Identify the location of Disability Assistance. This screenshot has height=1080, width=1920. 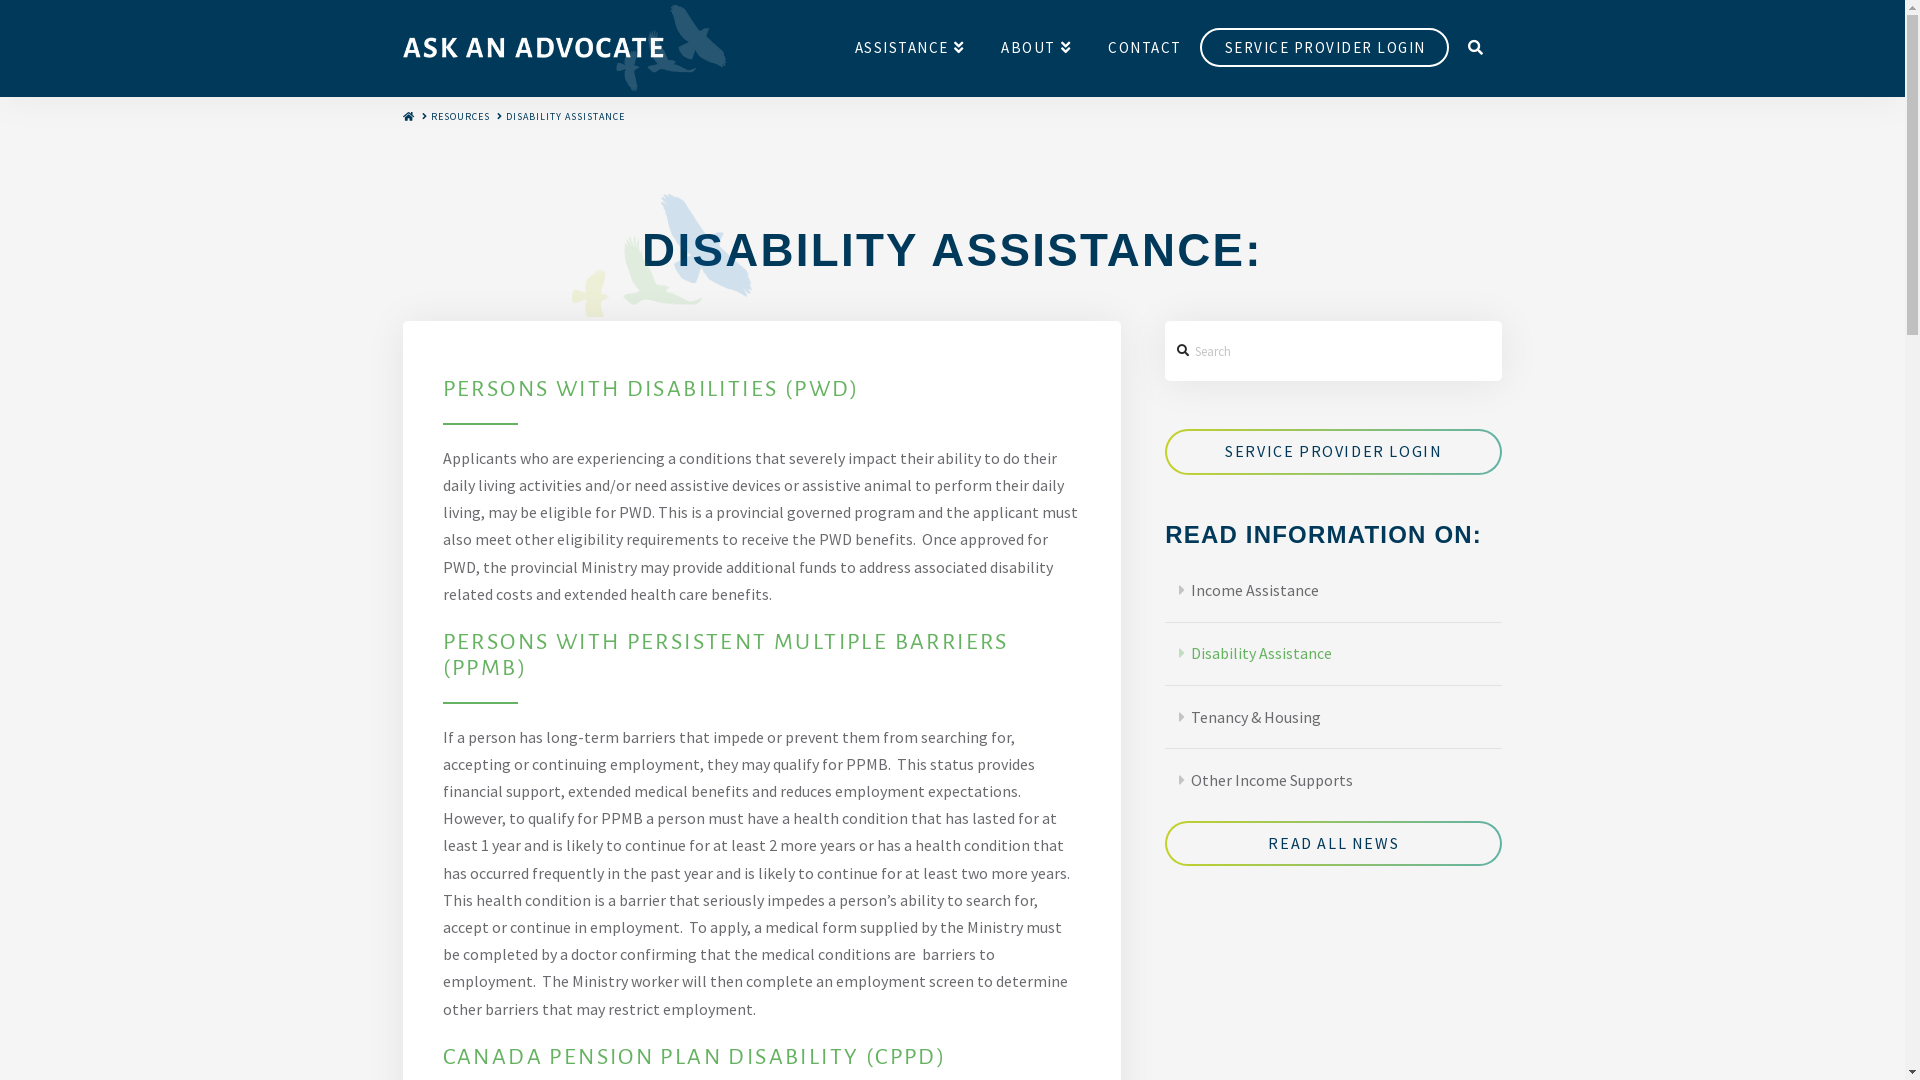
(1334, 654).